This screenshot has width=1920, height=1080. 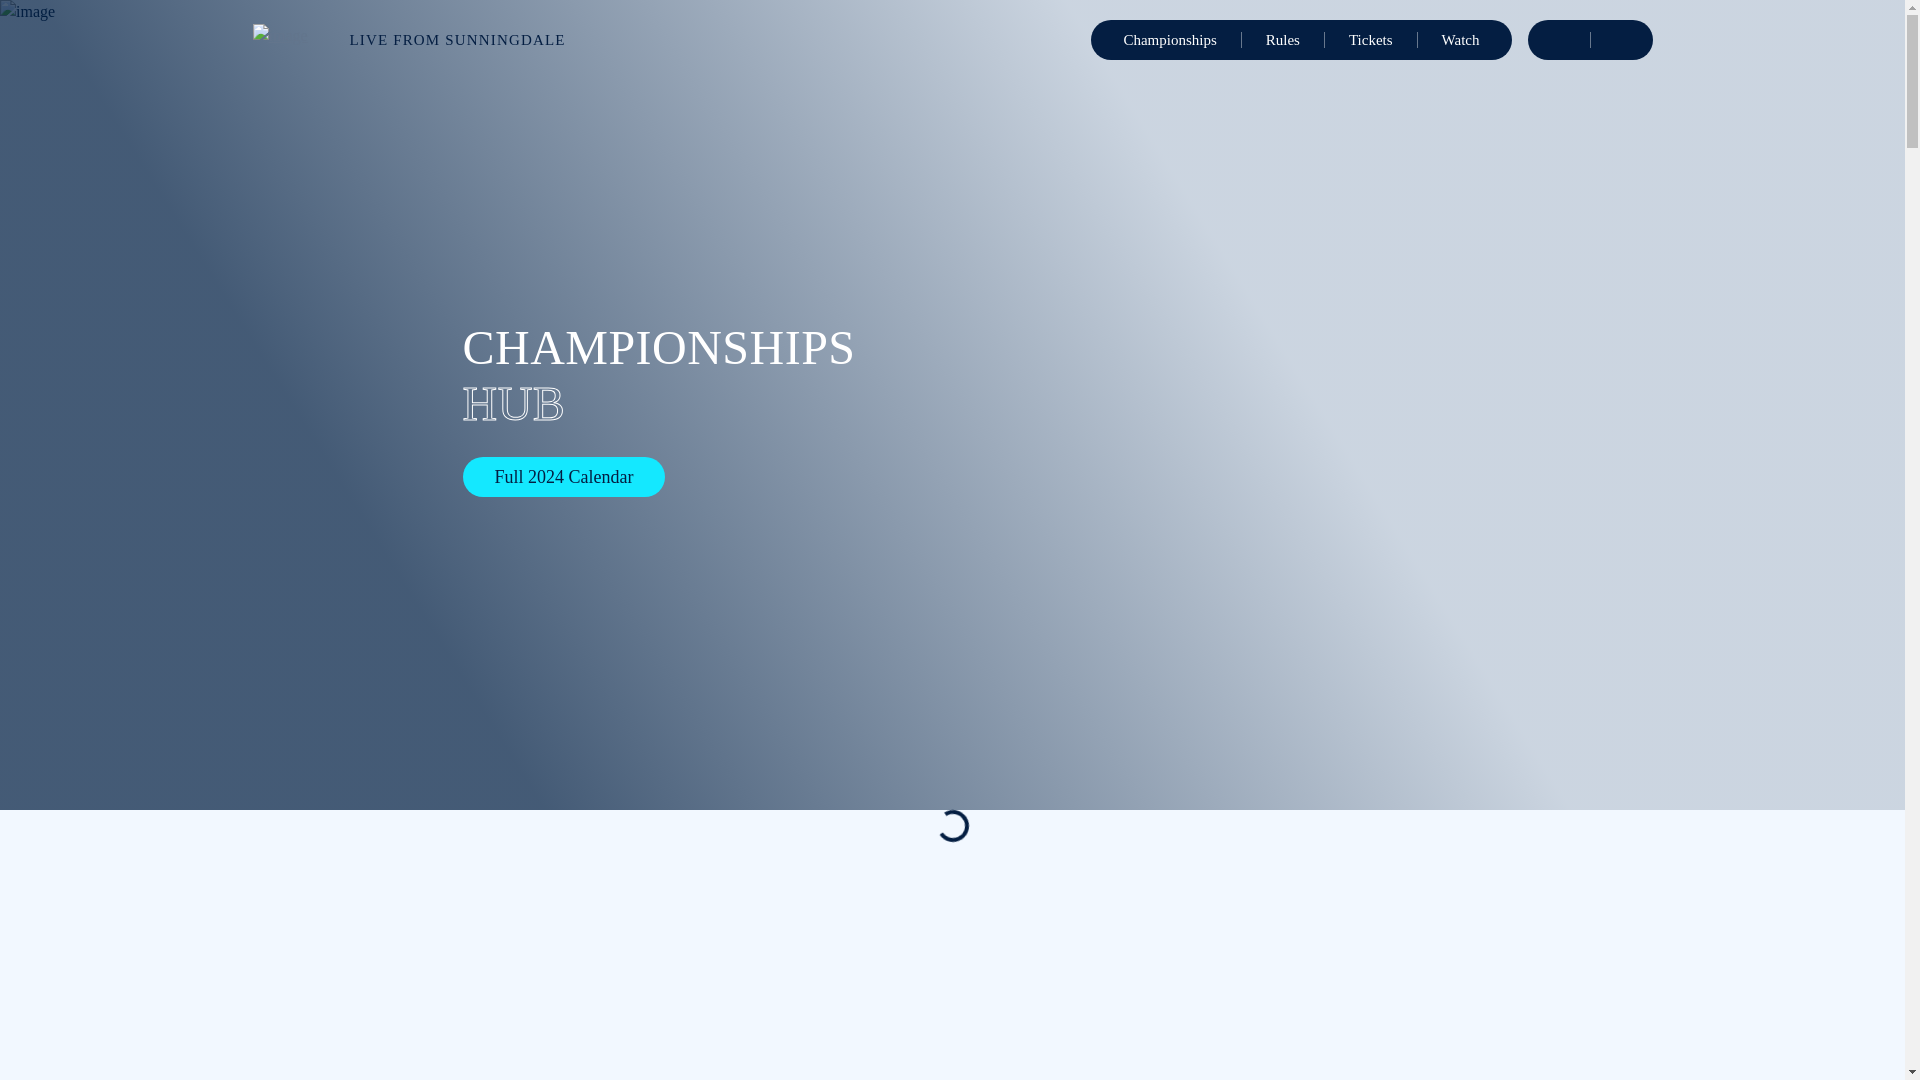 What do you see at coordinates (1282, 40) in the screenshot?
I see `Rules` at bounding box center [1282, 40].